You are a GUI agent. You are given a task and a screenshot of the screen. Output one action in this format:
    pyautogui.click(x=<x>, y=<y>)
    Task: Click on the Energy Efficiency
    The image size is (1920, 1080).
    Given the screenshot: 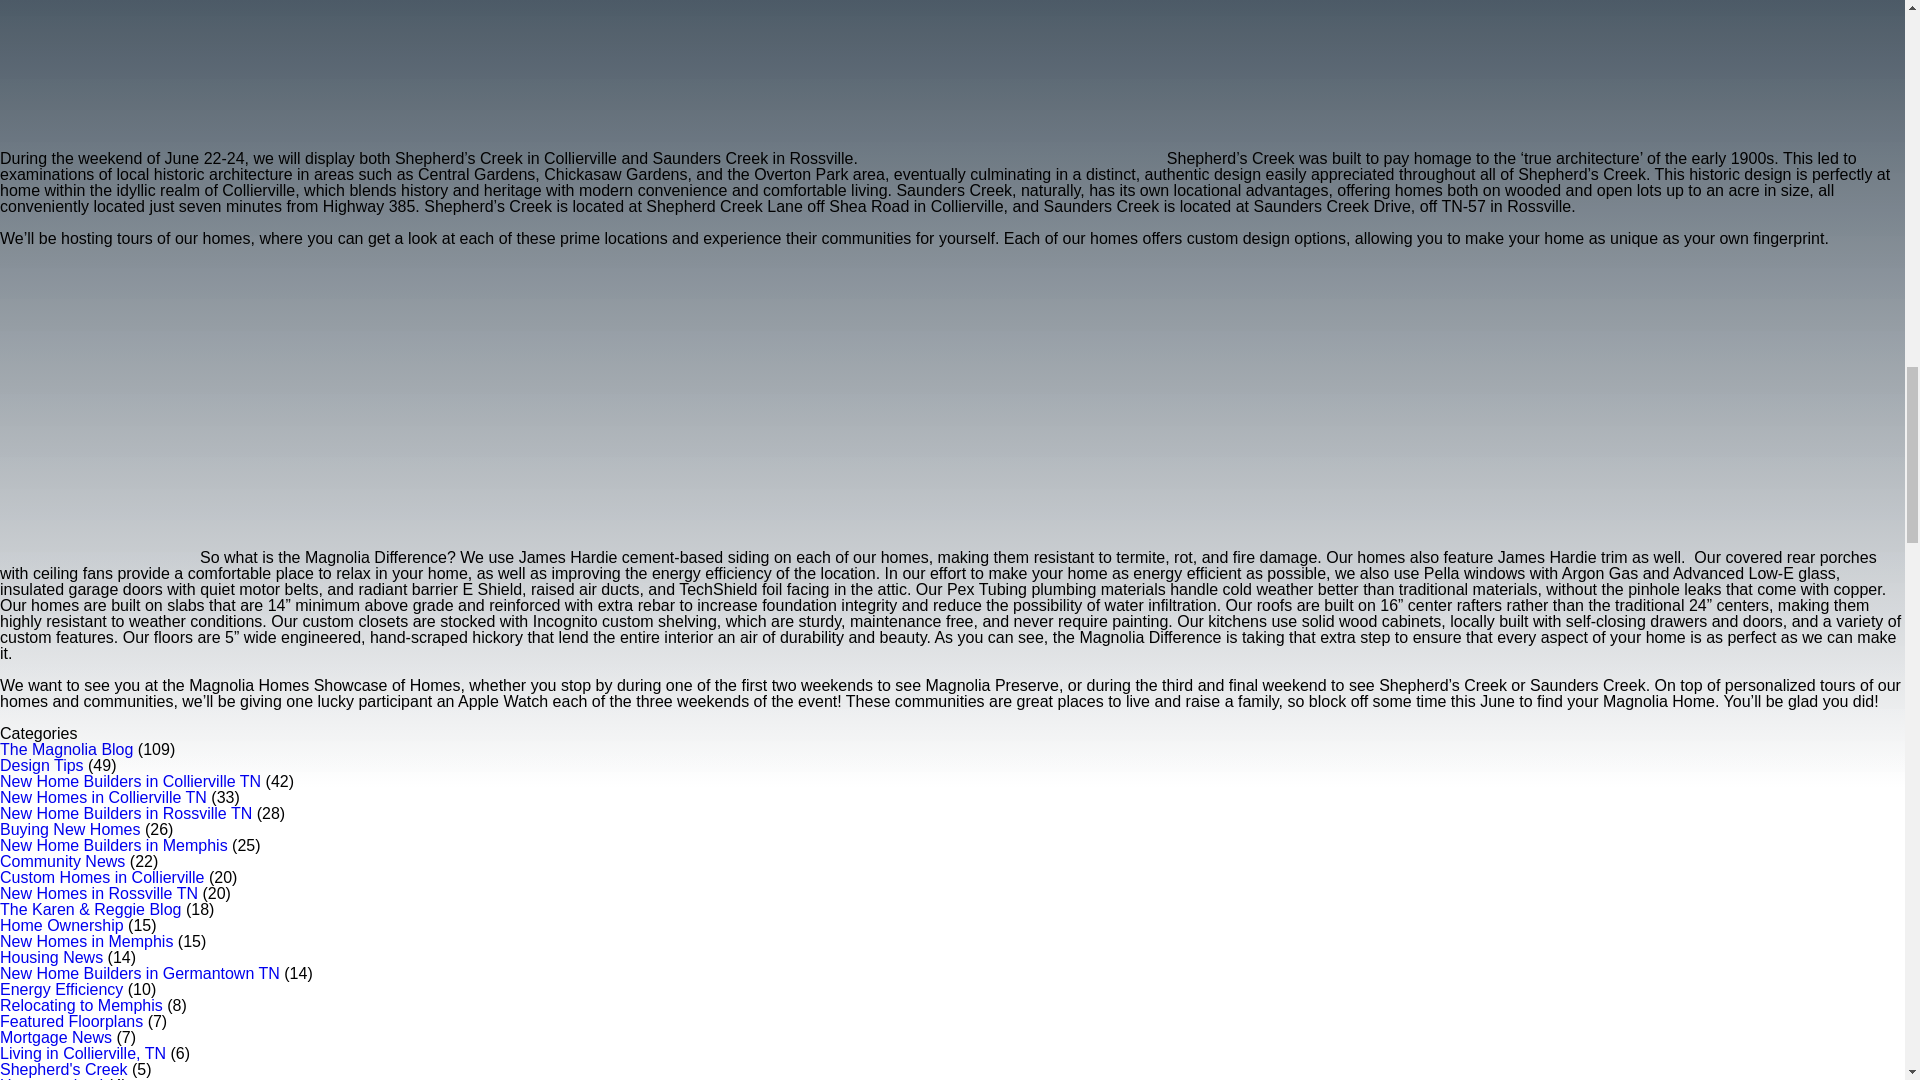 What is the action you would take?
    pyautogui.click(x=61, y=988)
    